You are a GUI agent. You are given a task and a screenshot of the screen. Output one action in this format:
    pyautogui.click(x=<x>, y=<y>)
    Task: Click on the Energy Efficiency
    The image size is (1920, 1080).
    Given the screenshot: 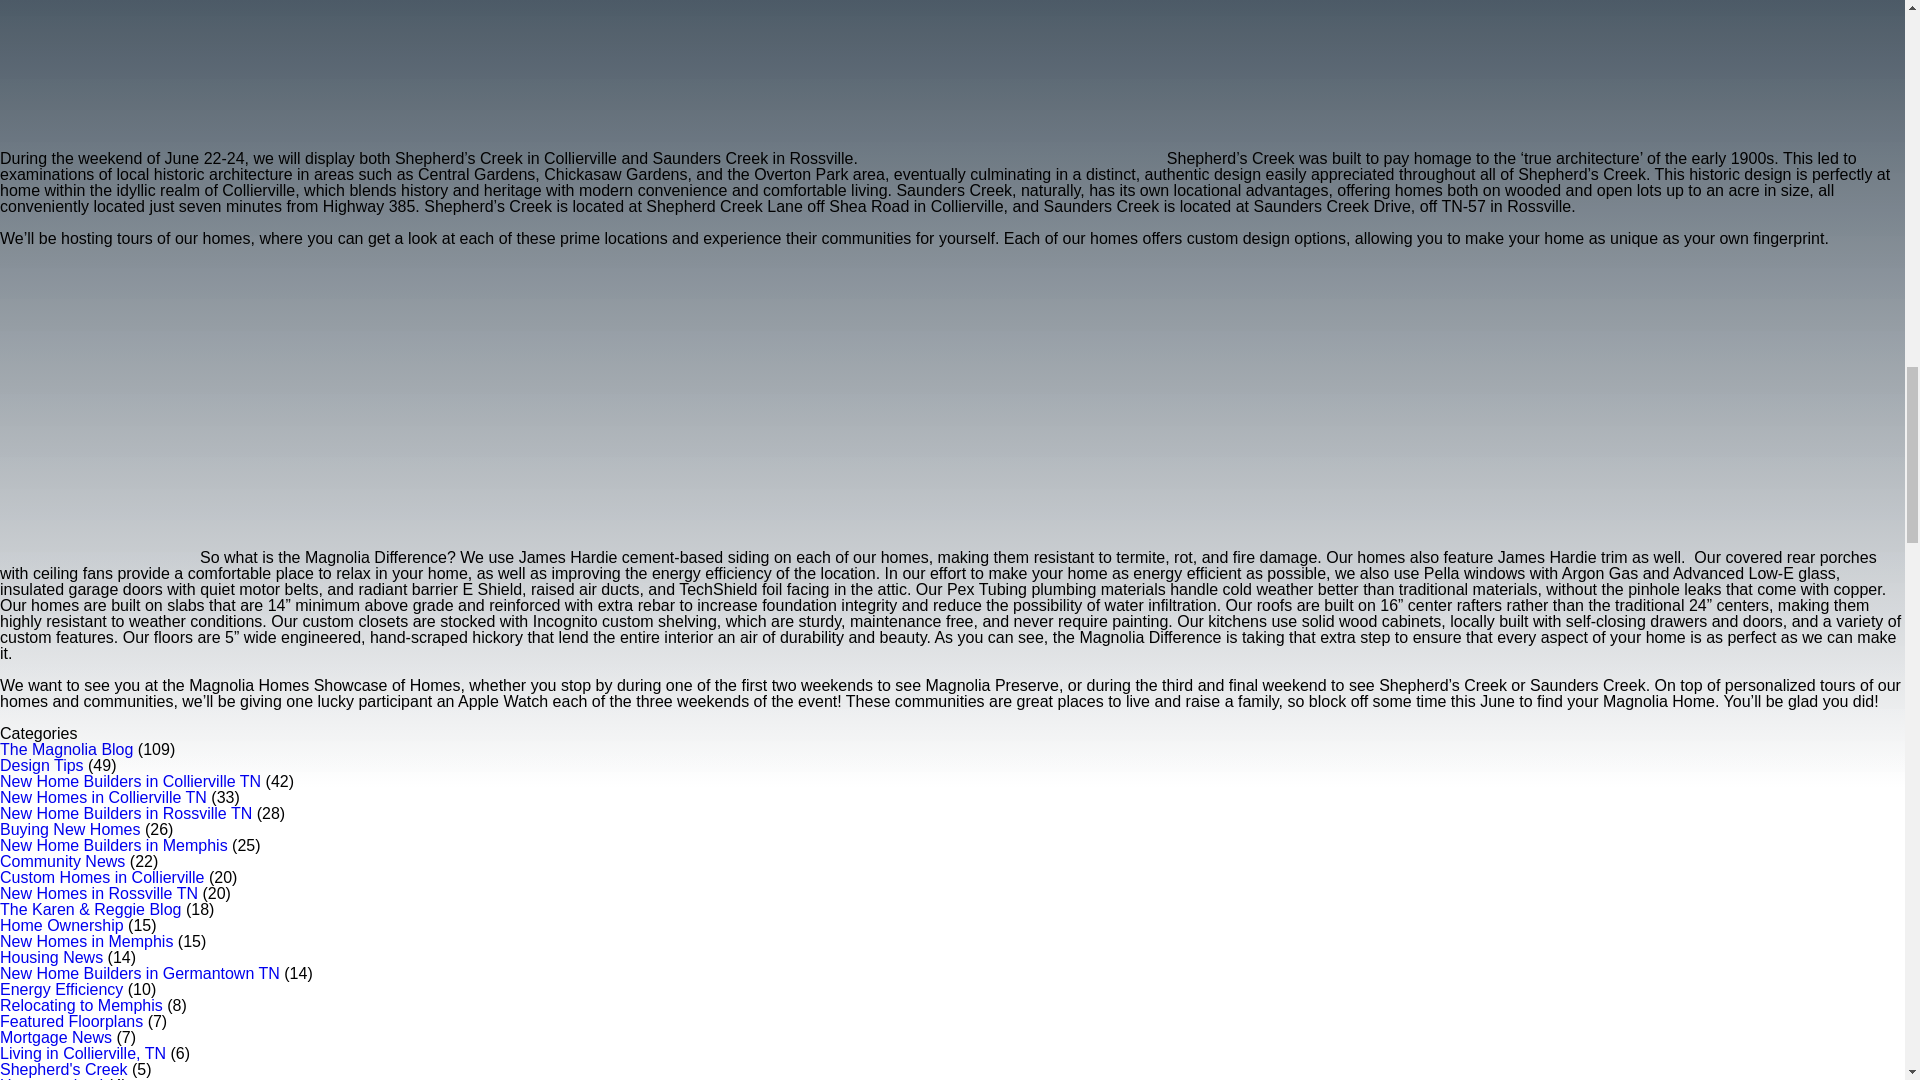 What is the action you would take?
    pyautogui.click(x=61, y=988)
    